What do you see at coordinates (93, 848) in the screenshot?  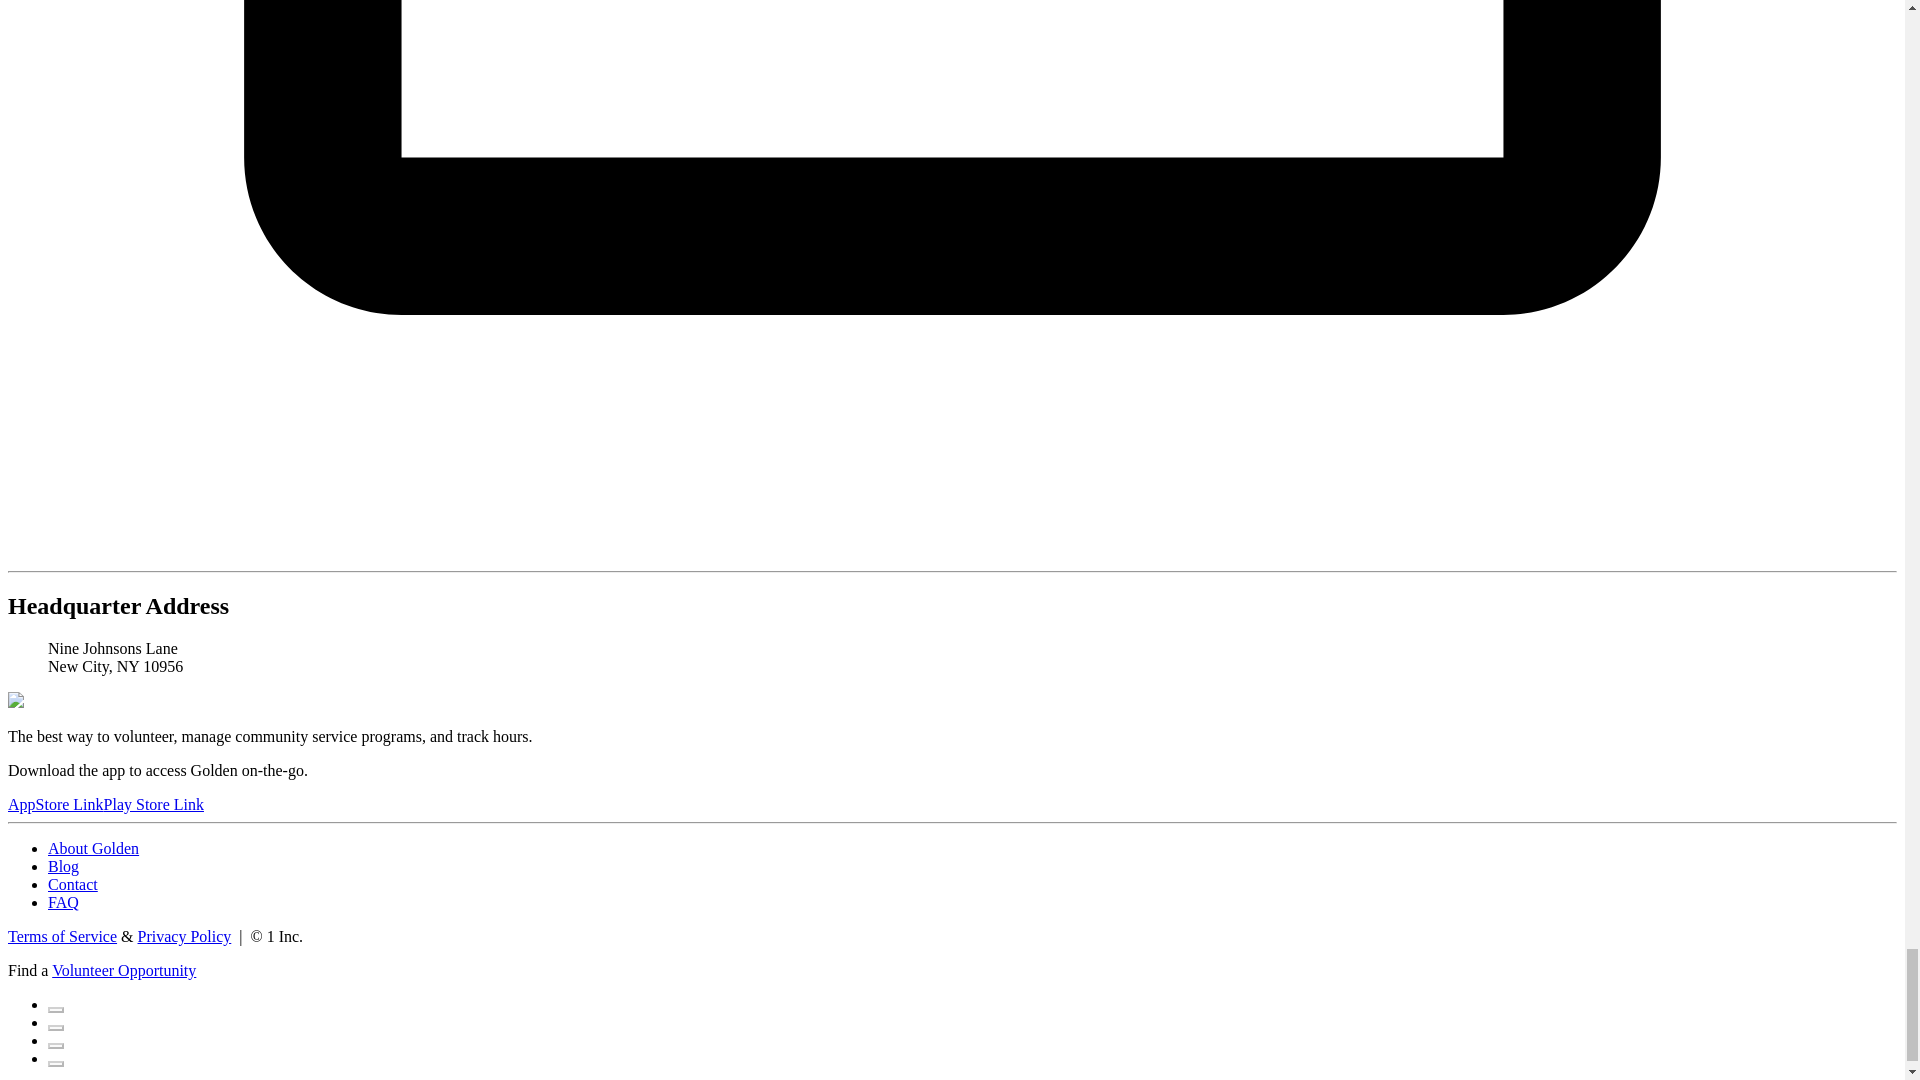 I see `About Golden` at bounding box center [93, 848].